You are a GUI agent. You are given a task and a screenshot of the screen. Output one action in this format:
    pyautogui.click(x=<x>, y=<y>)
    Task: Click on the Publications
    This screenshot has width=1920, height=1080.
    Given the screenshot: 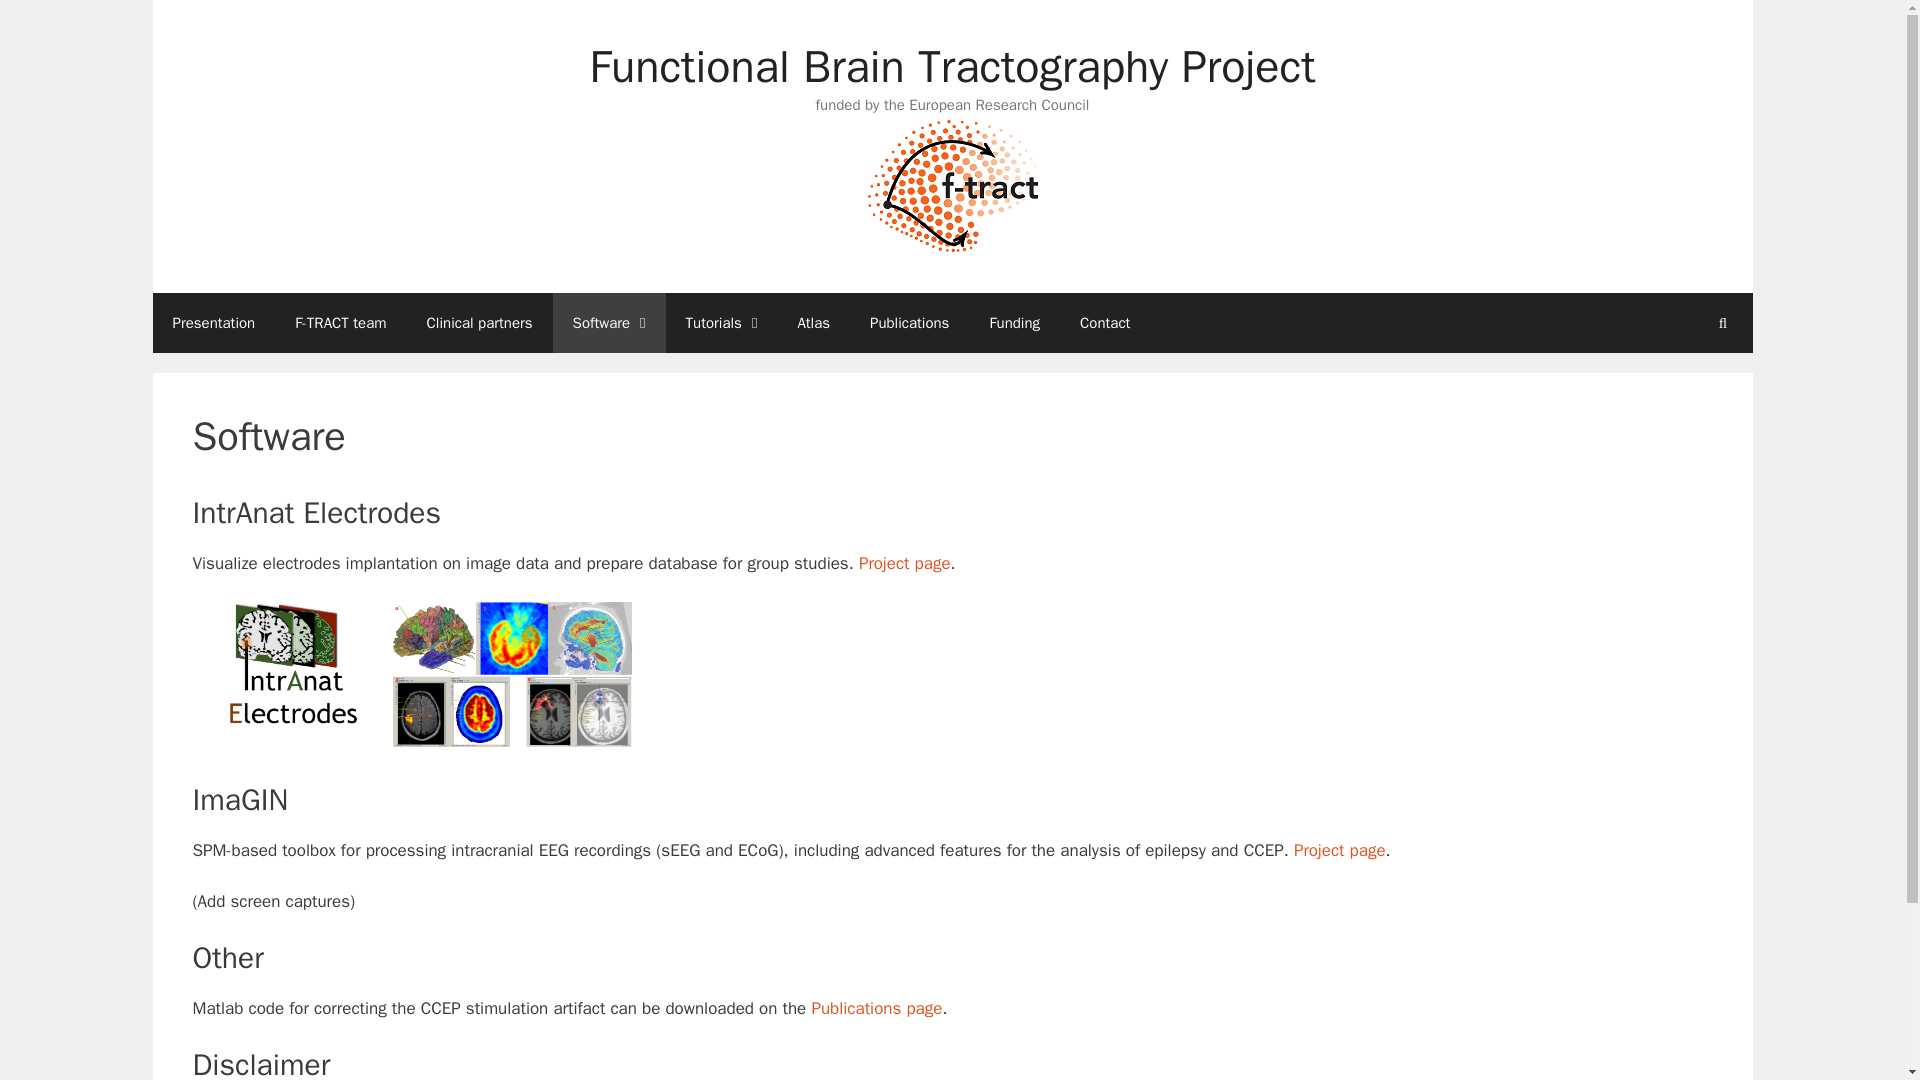 What is the action you would take?
    pyautogui.click(x=910, y=322)
    